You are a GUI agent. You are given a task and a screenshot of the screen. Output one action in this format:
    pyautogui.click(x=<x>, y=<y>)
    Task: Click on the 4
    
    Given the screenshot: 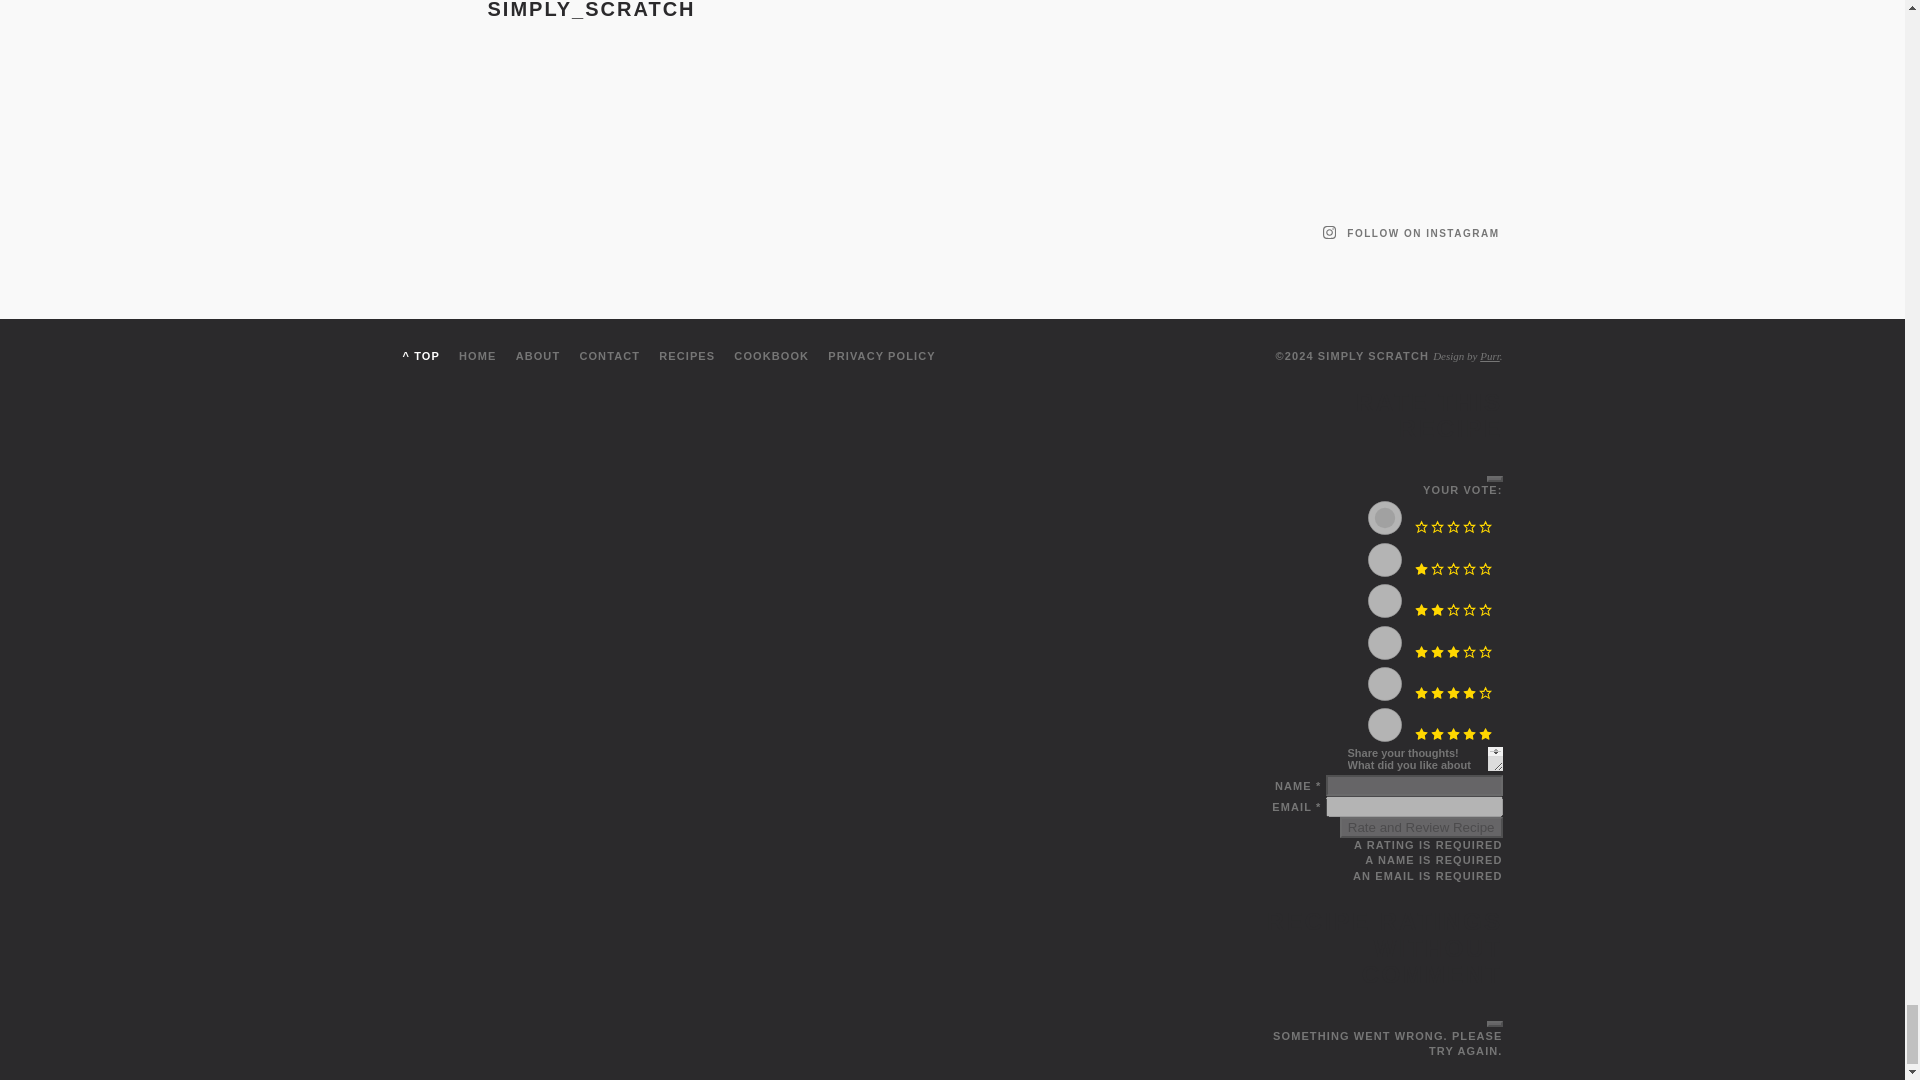 What is the action you would take?
    pyautogui.click(x=1384, y=684)
    